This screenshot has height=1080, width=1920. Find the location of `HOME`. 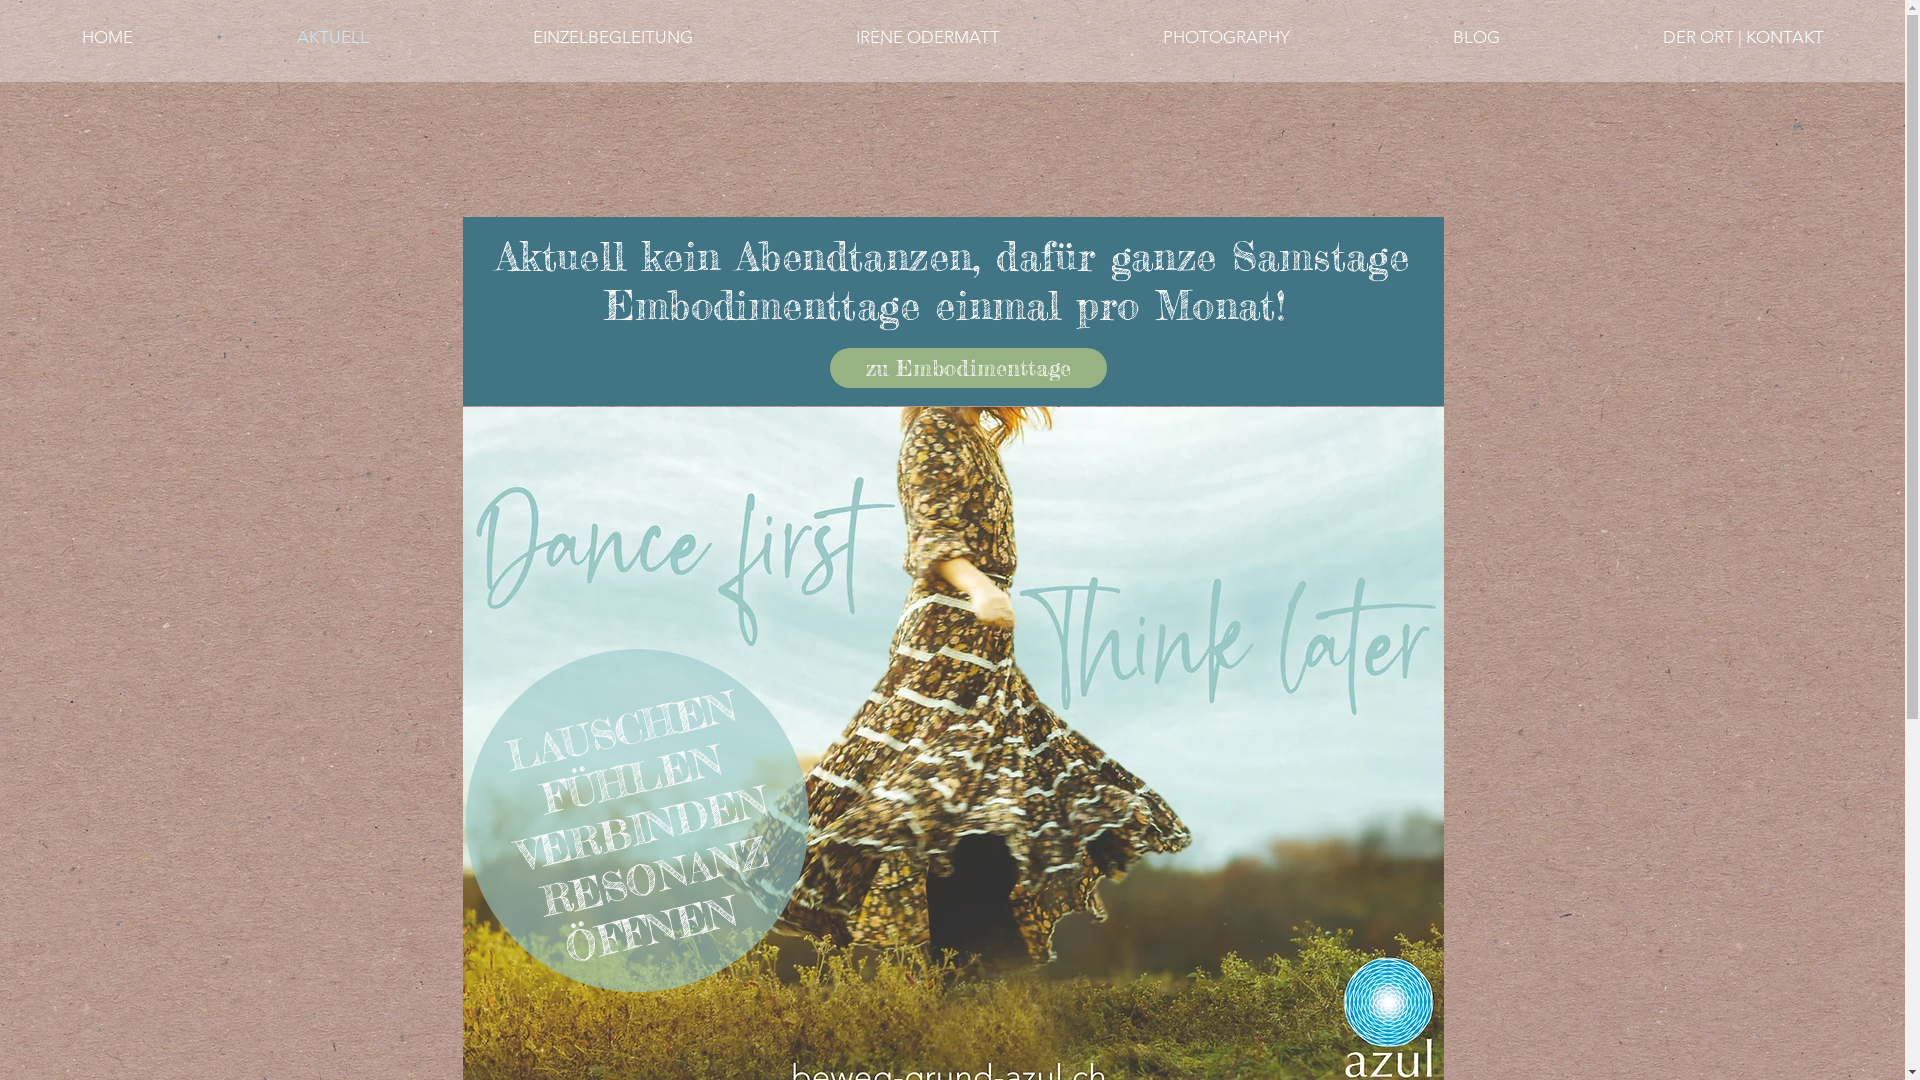

HOME is located at coordinates (108, 38).